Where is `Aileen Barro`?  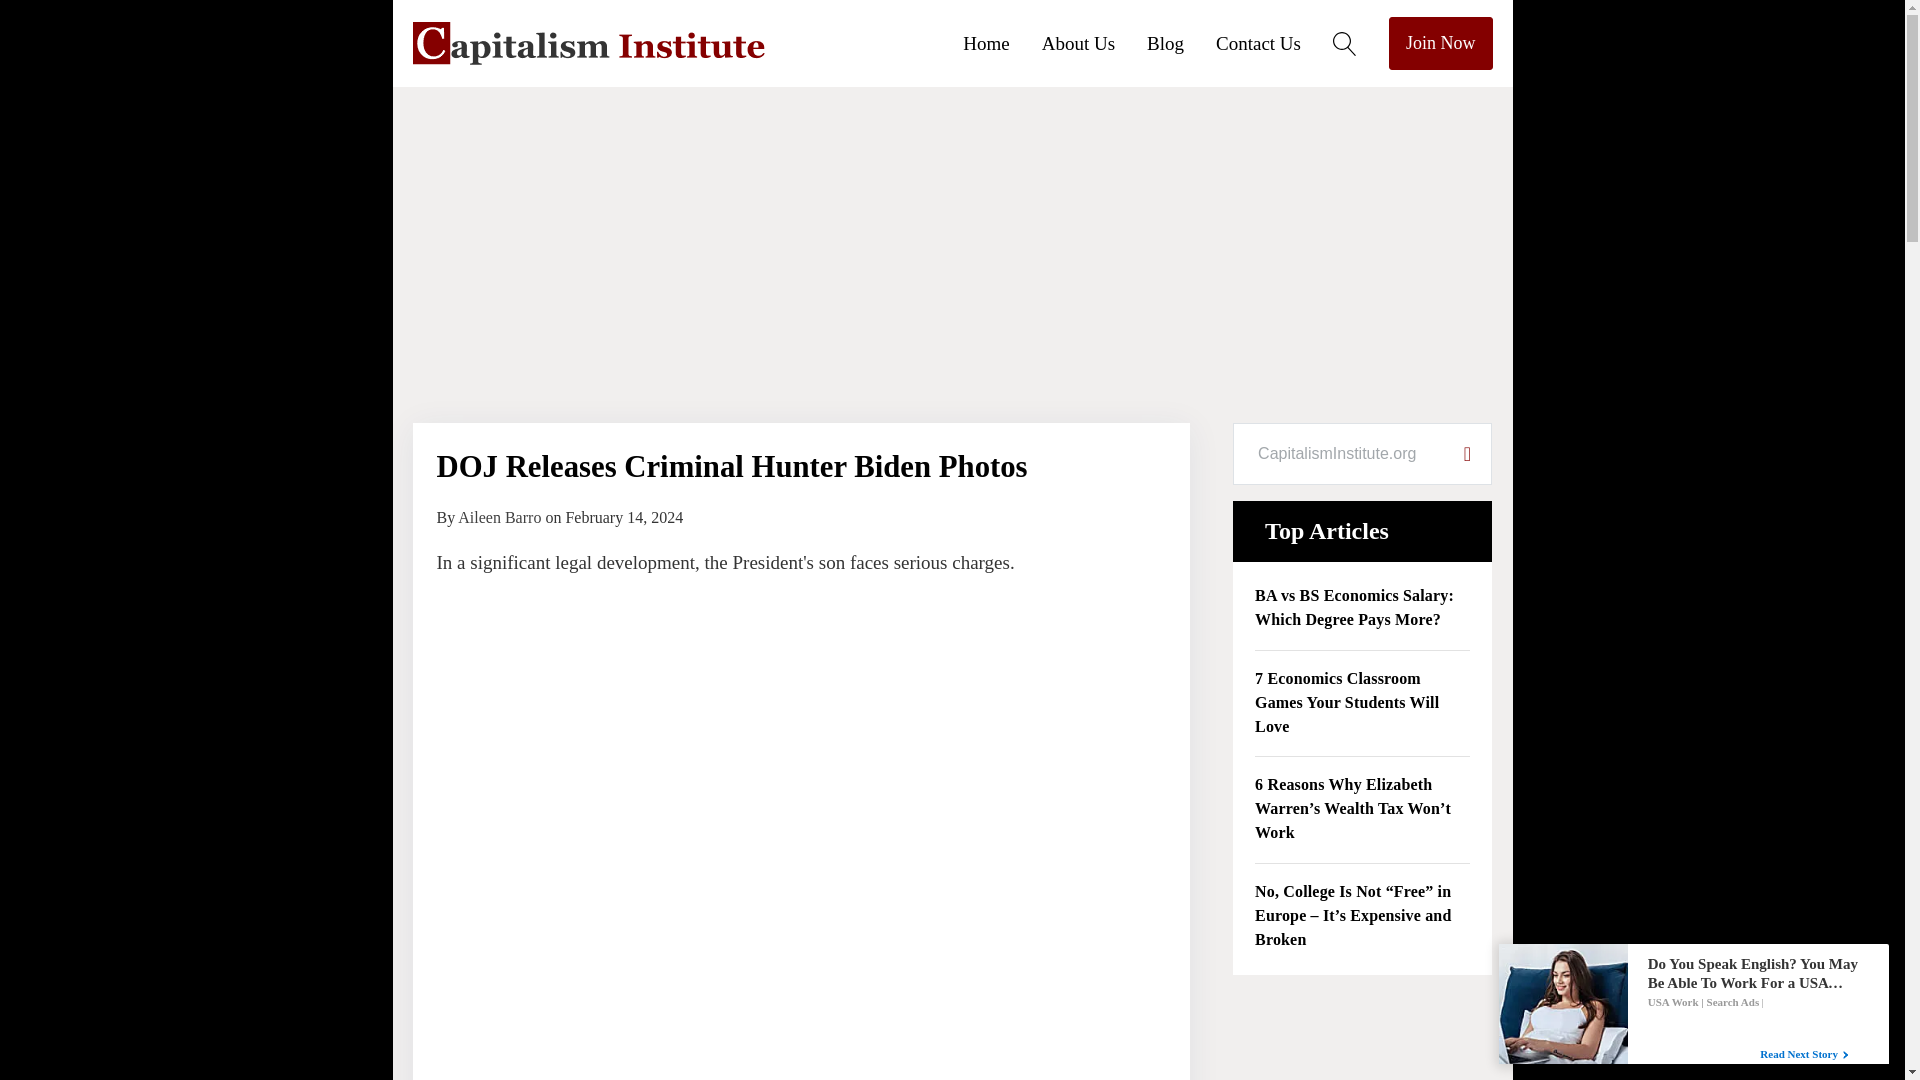
Aileen Barro is located at coordinates (500, 516).